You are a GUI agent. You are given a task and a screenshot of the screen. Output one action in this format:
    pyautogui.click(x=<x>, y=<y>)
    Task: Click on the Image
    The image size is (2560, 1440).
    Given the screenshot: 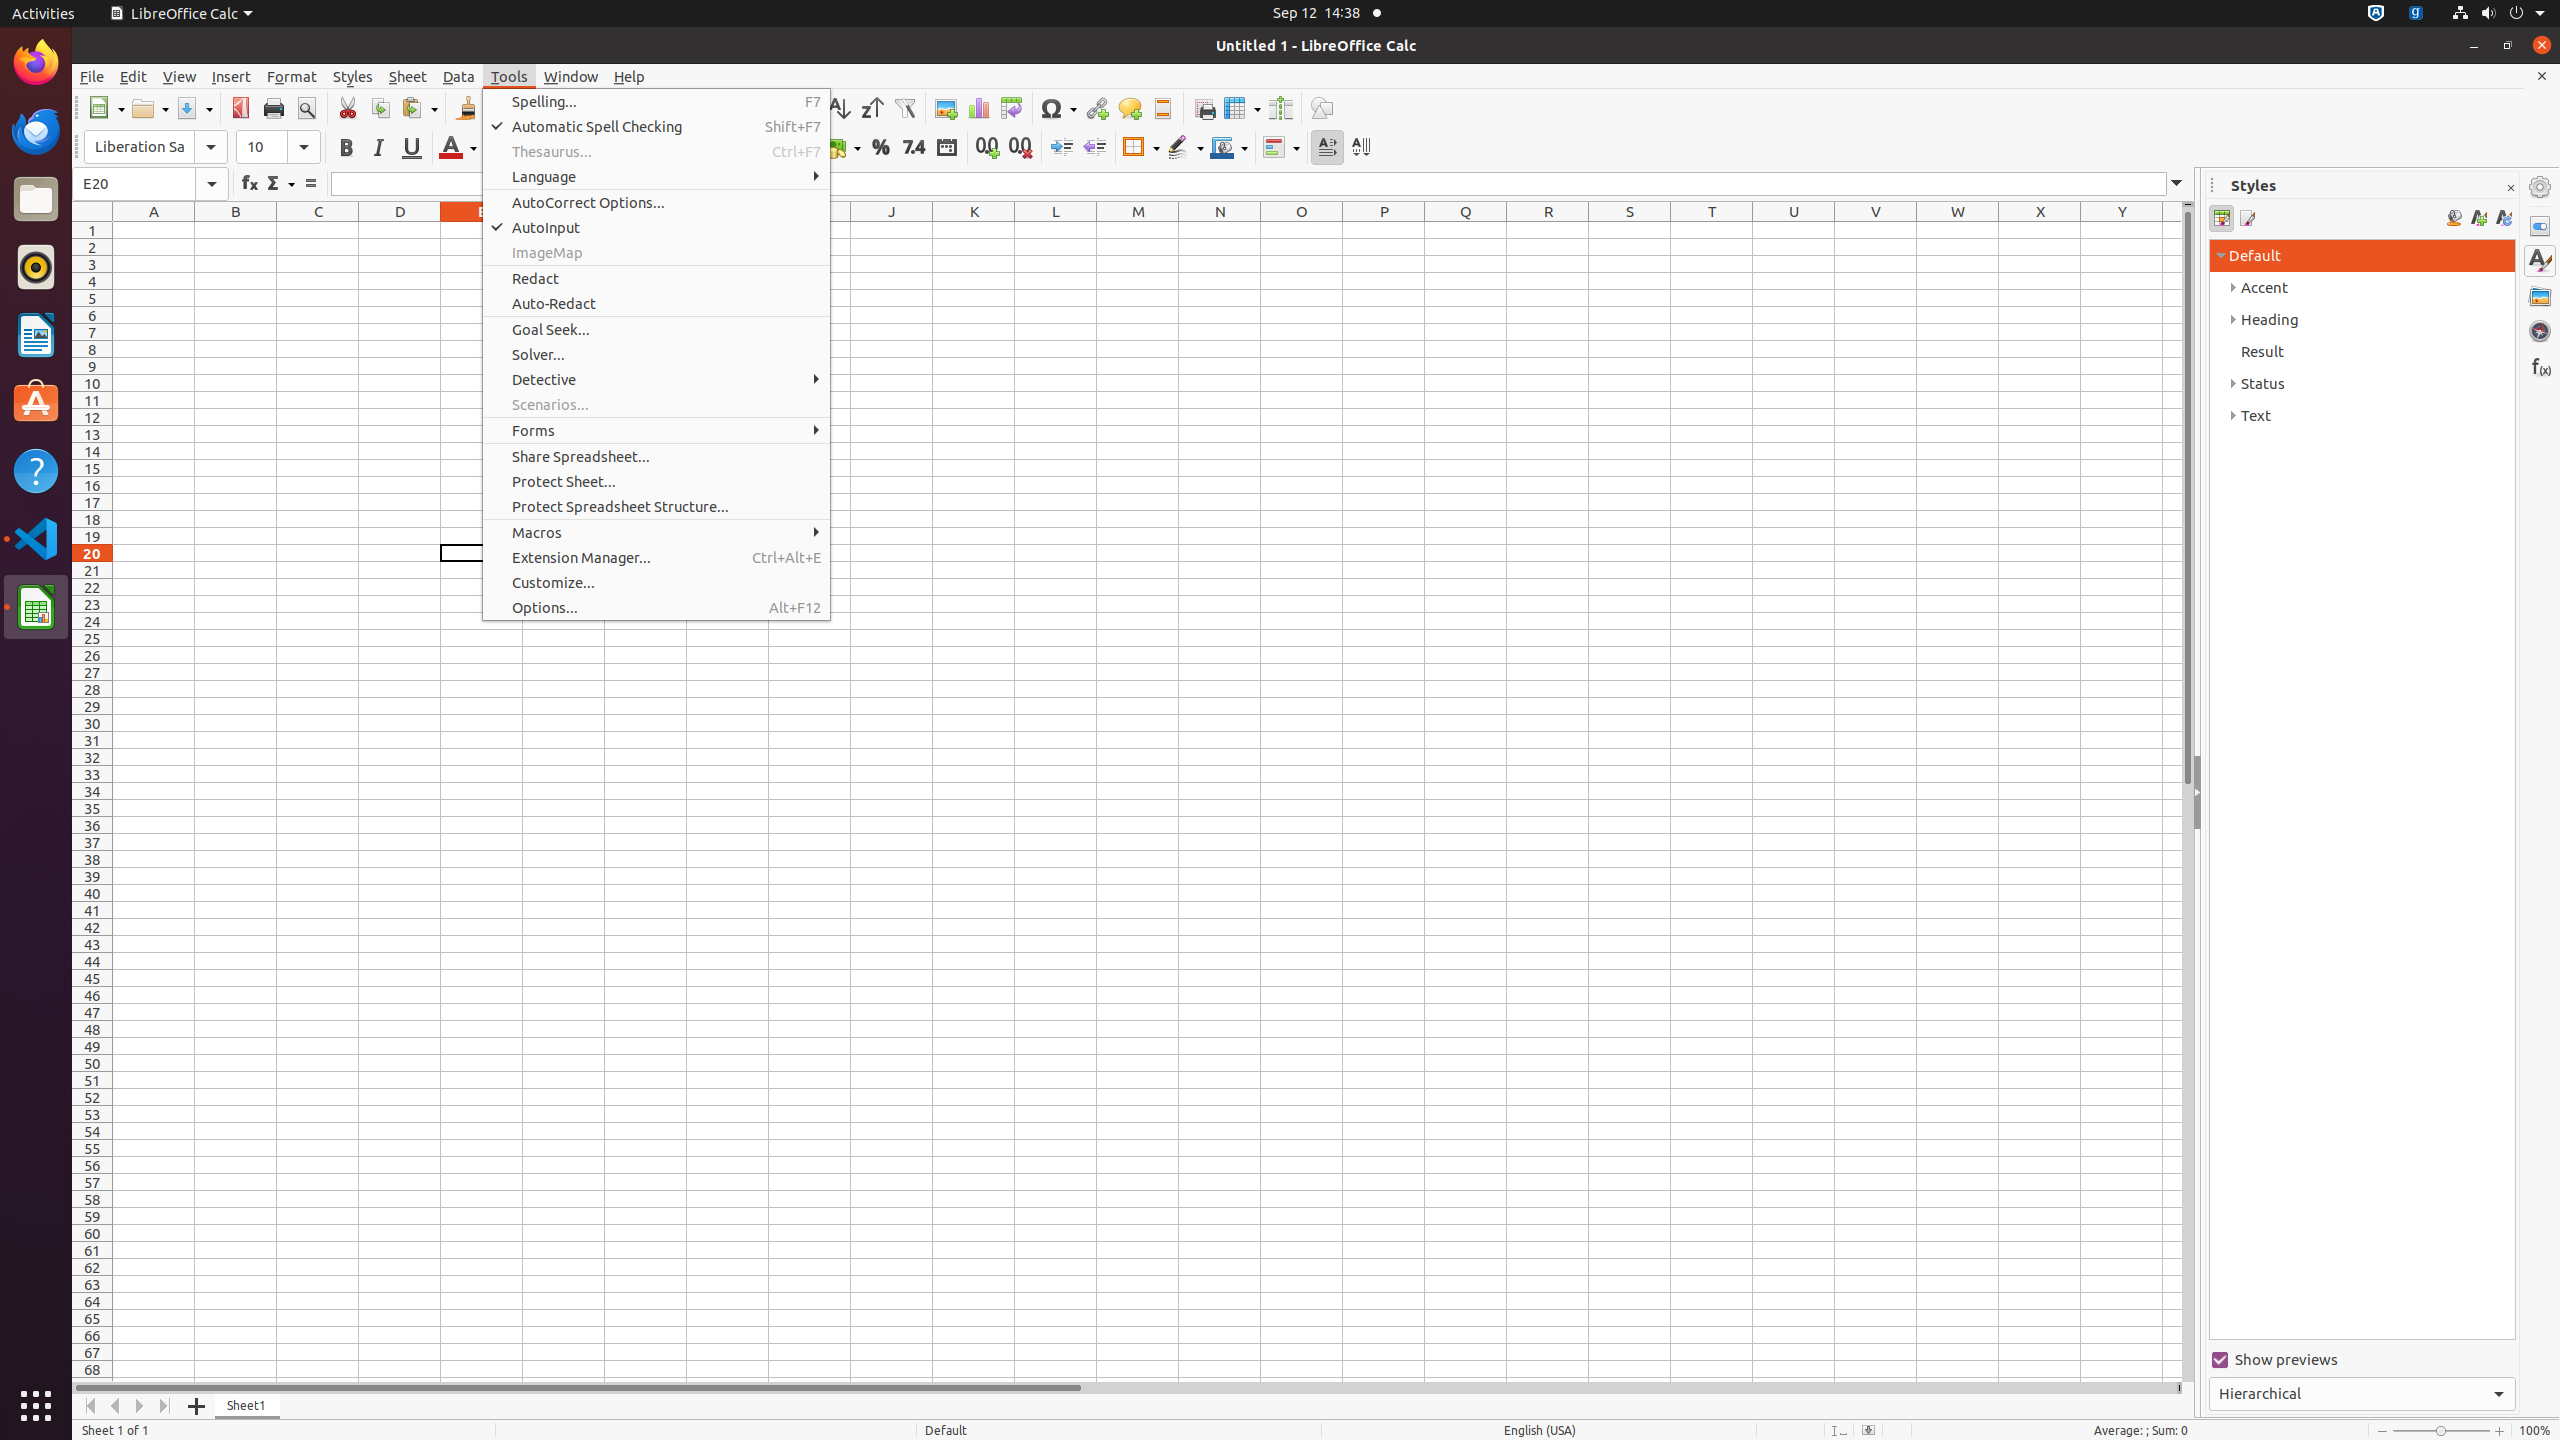 What is the action you would take?
    pyautogui.click(x=946, y=108)
    